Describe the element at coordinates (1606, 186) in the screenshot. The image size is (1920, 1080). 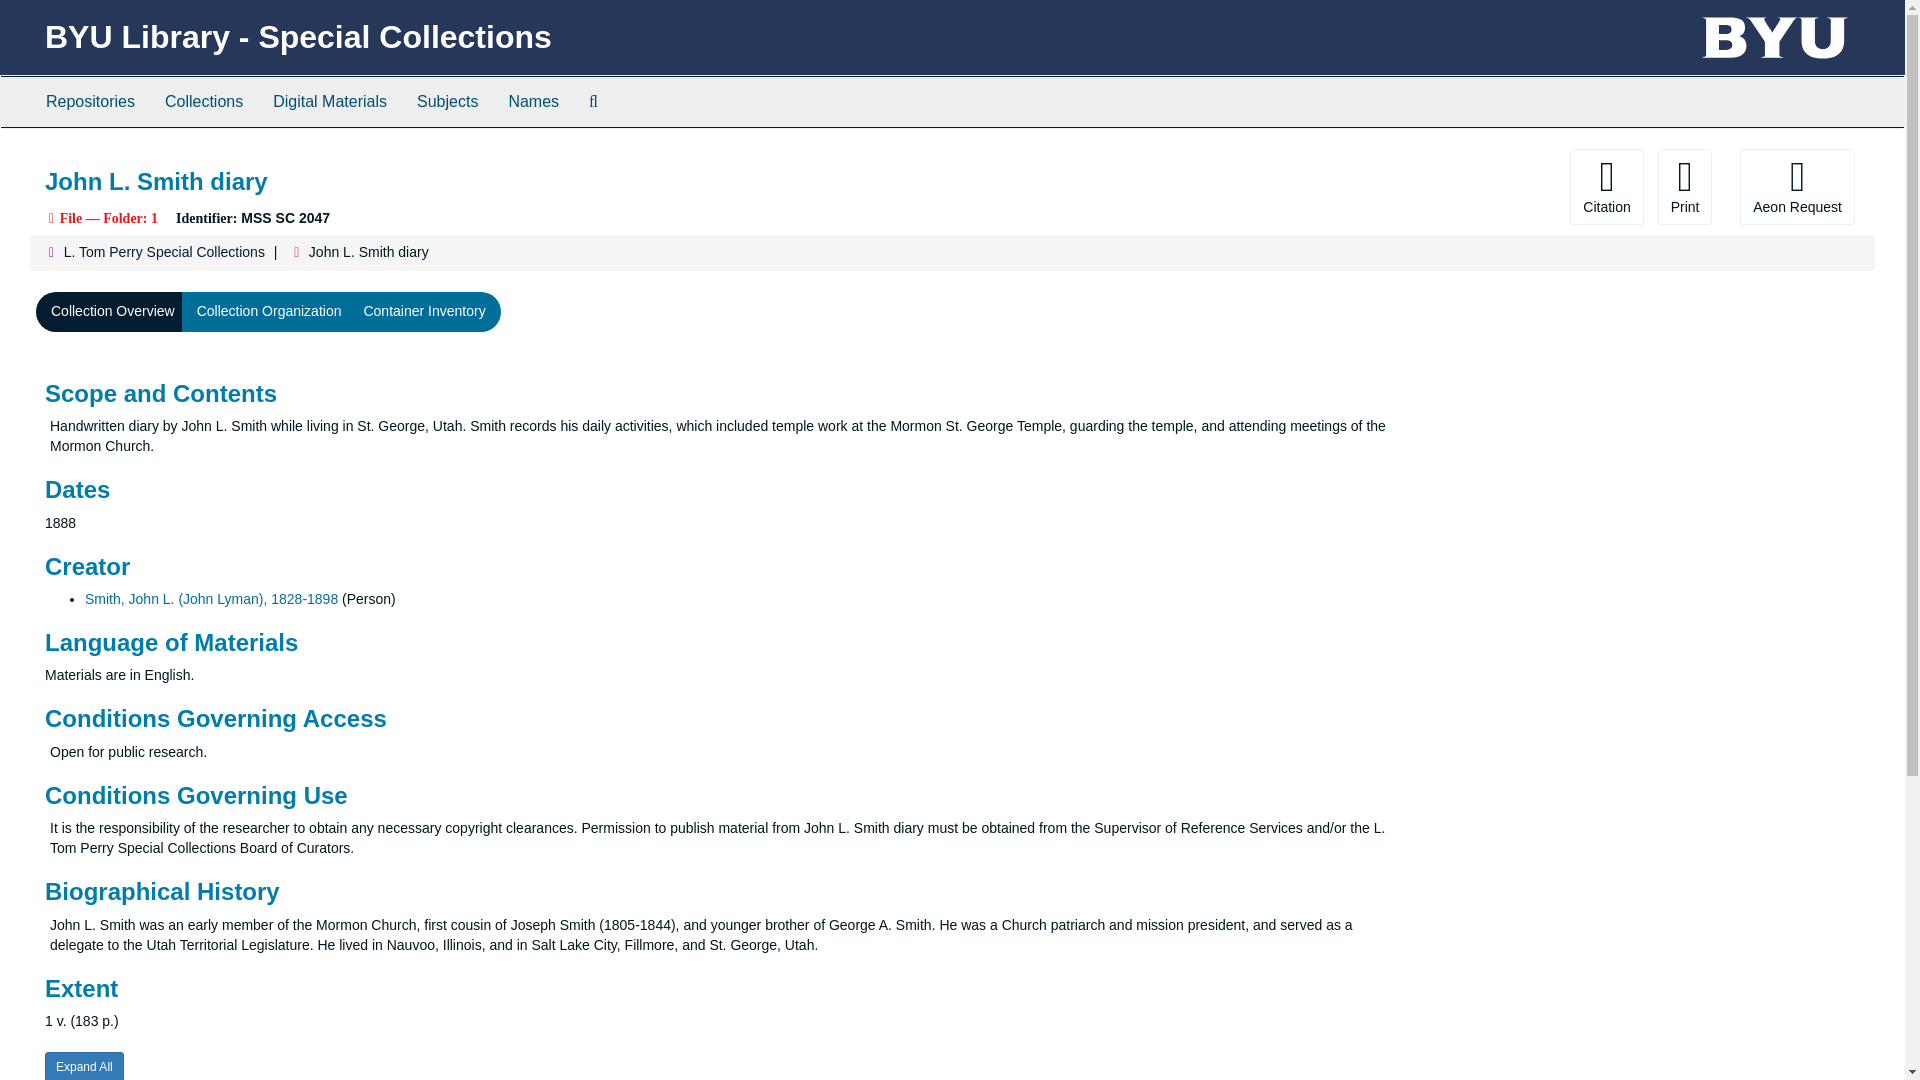
I see `Citation` at that location.